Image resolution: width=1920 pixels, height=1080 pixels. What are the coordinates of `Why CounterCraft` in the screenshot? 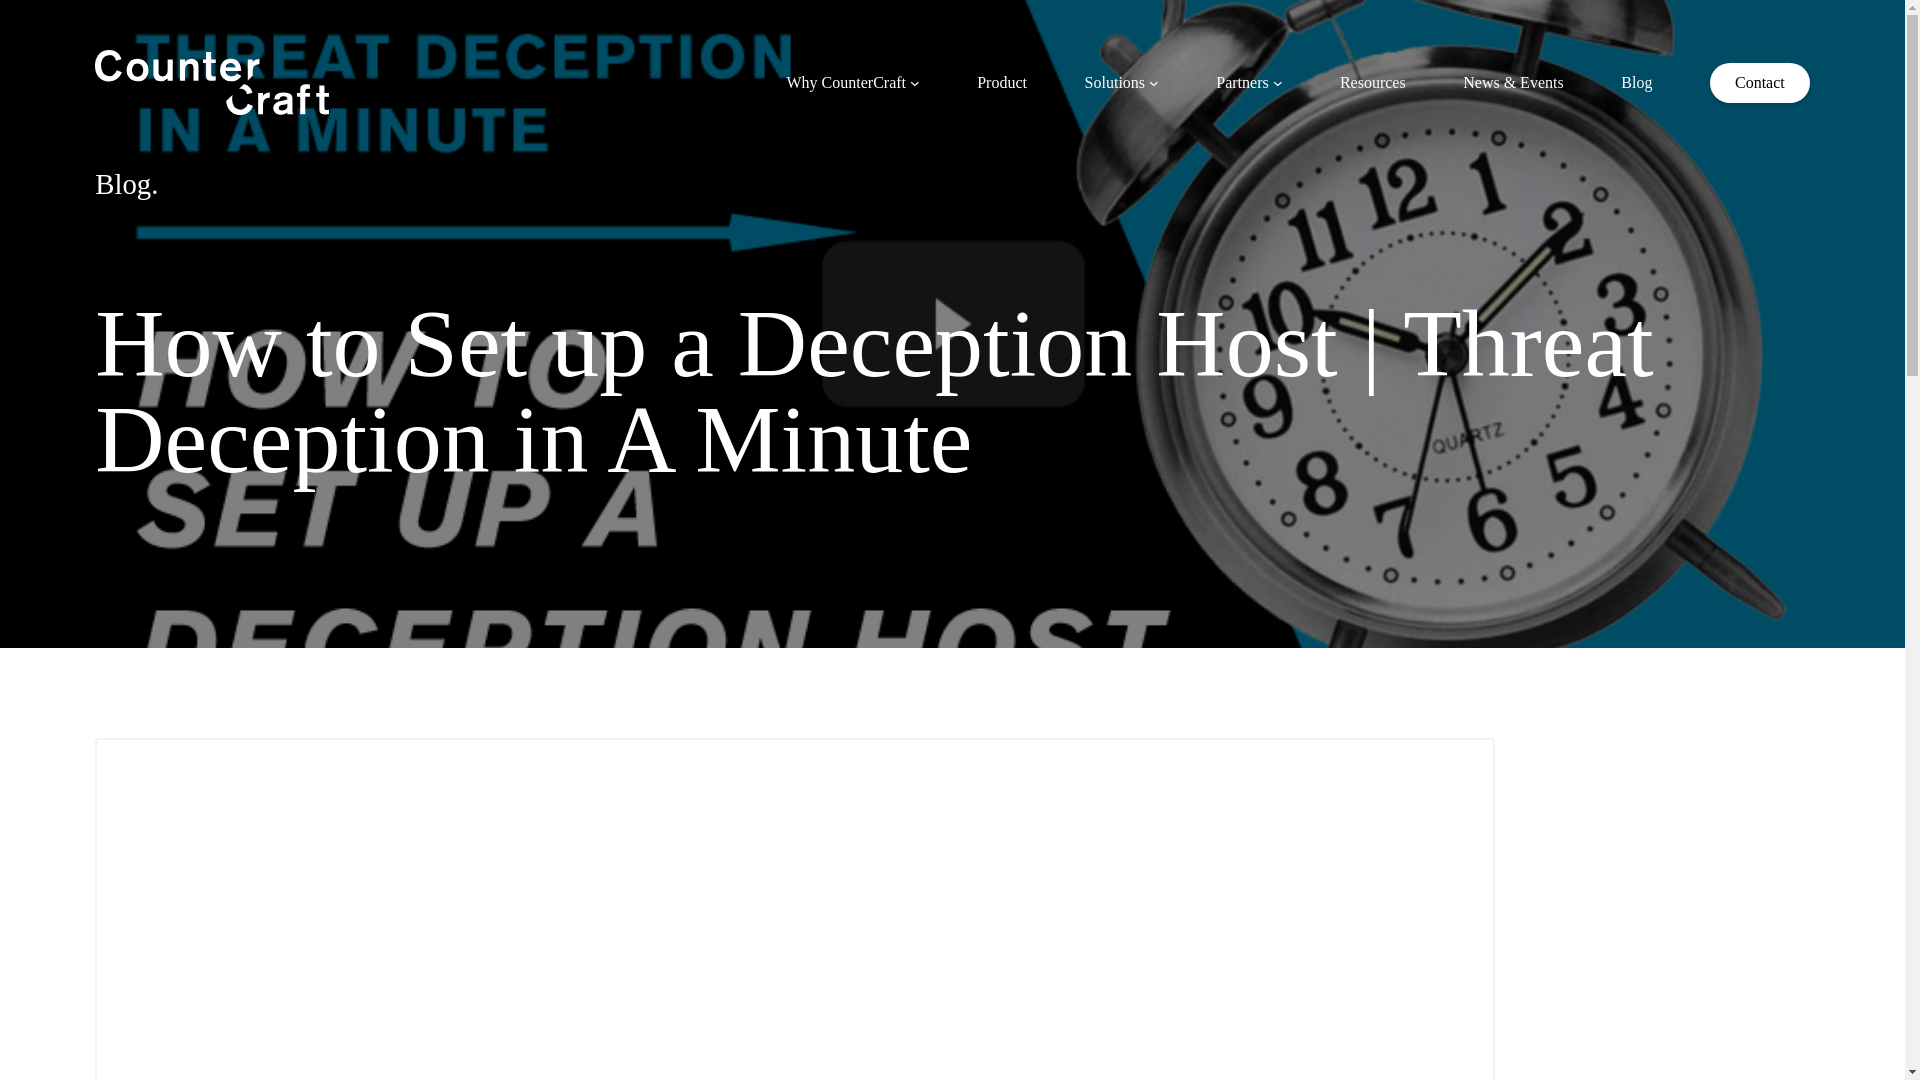 It's located at (846, 82).